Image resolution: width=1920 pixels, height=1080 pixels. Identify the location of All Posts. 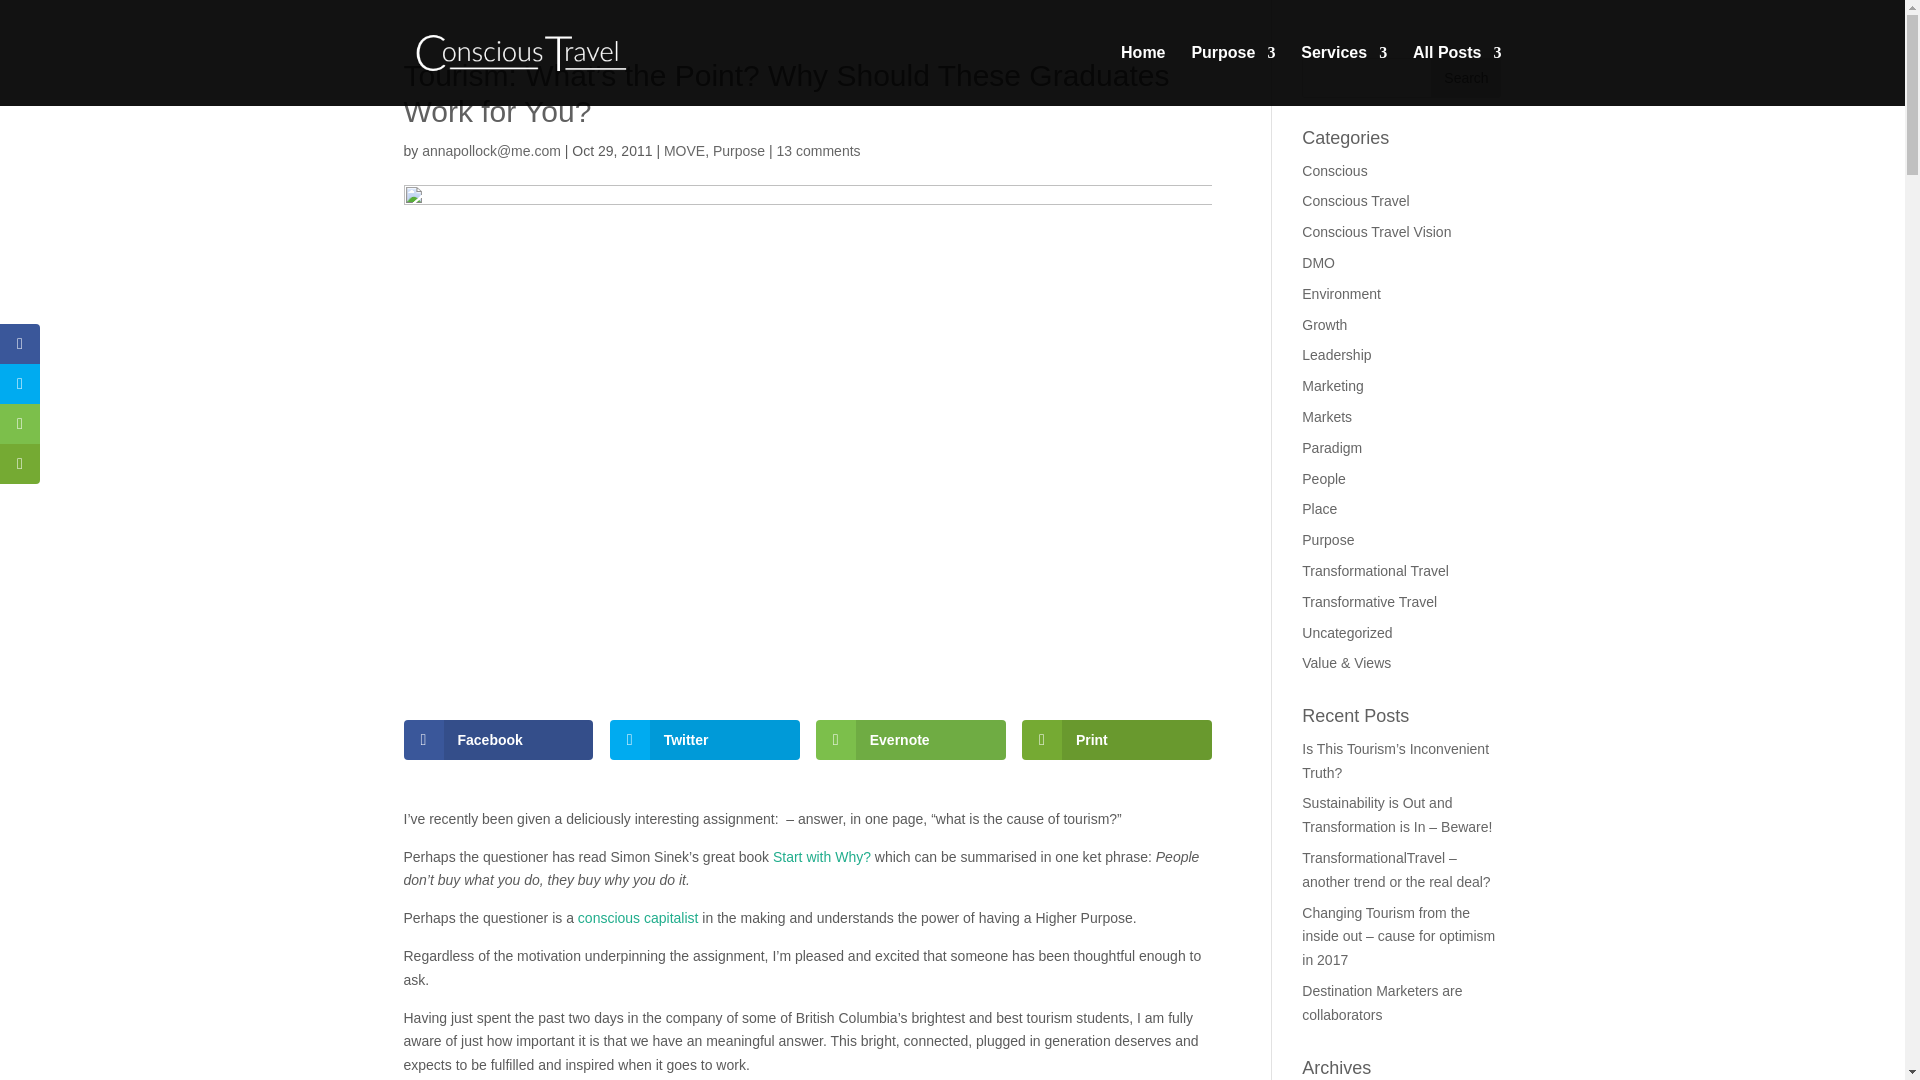
(1457, 76).